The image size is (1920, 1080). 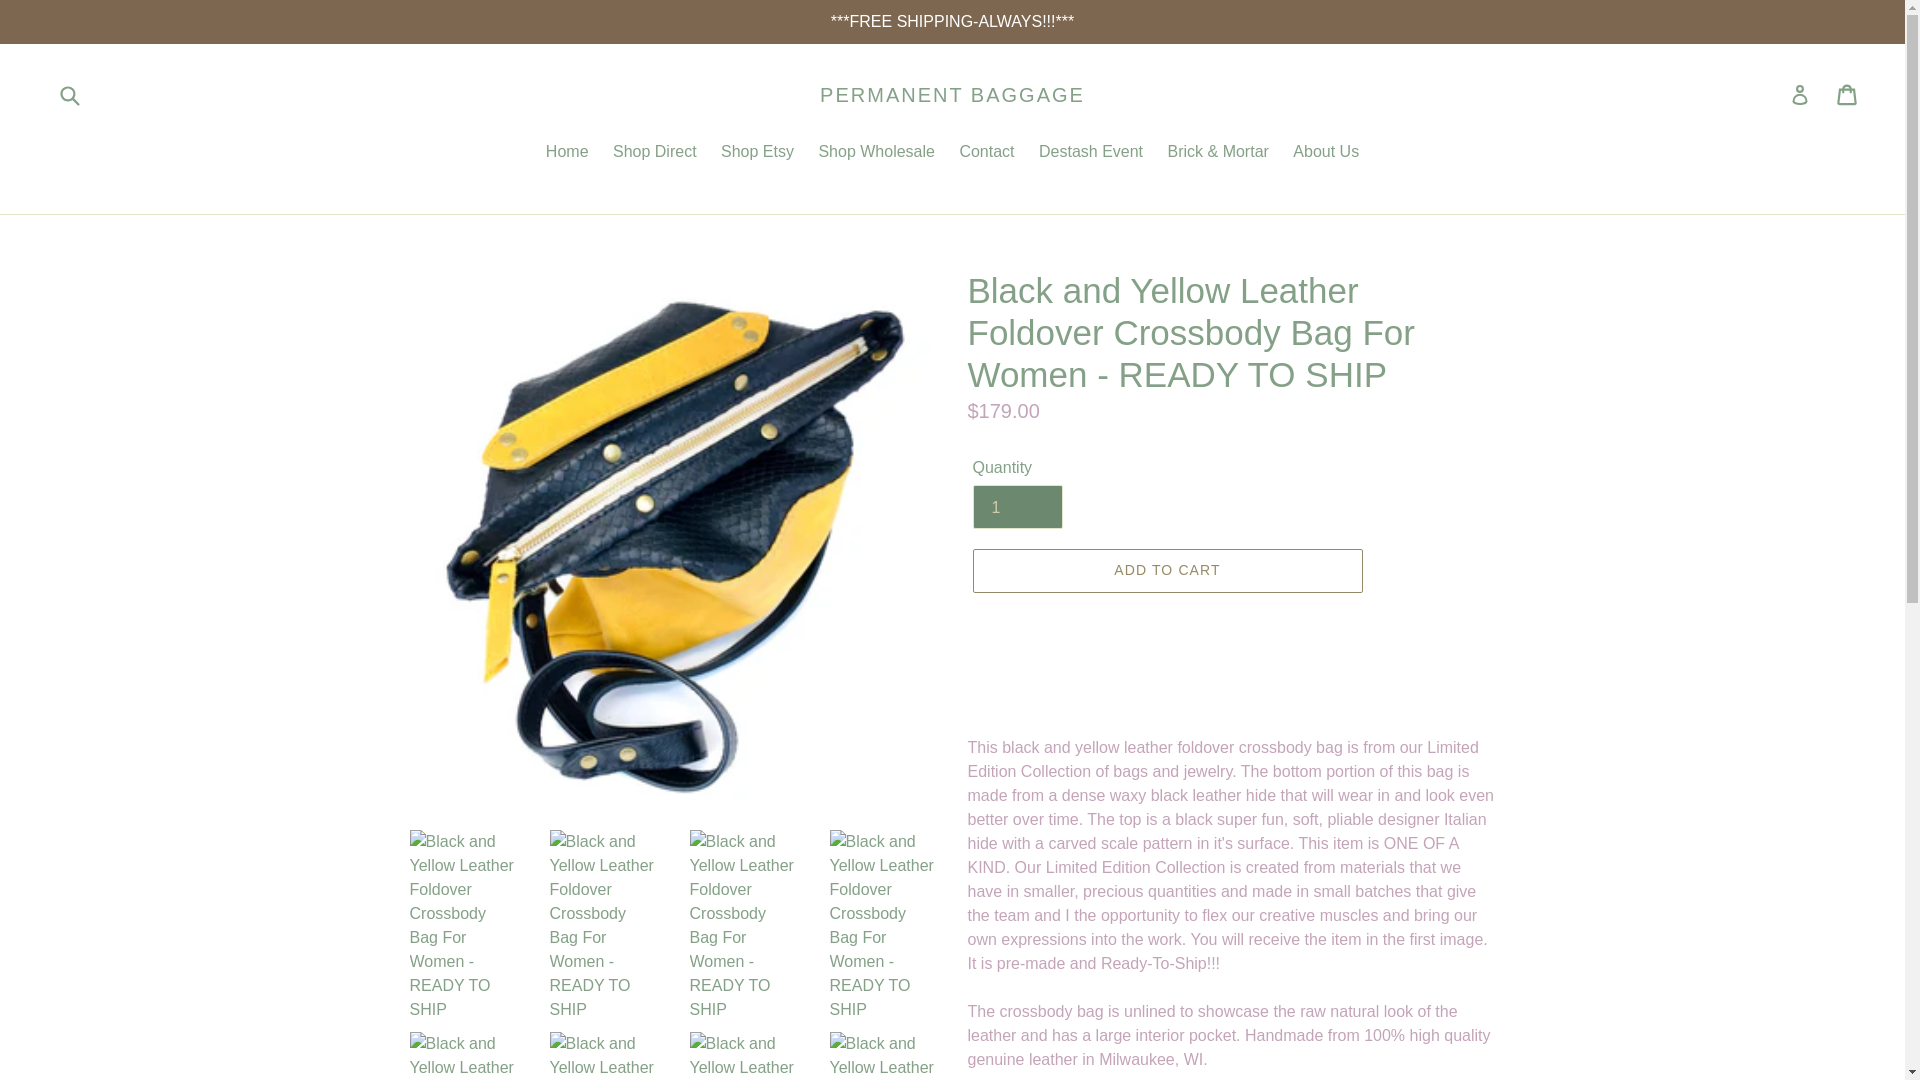 I want to click on About Us, so click(x=1325, y=154).